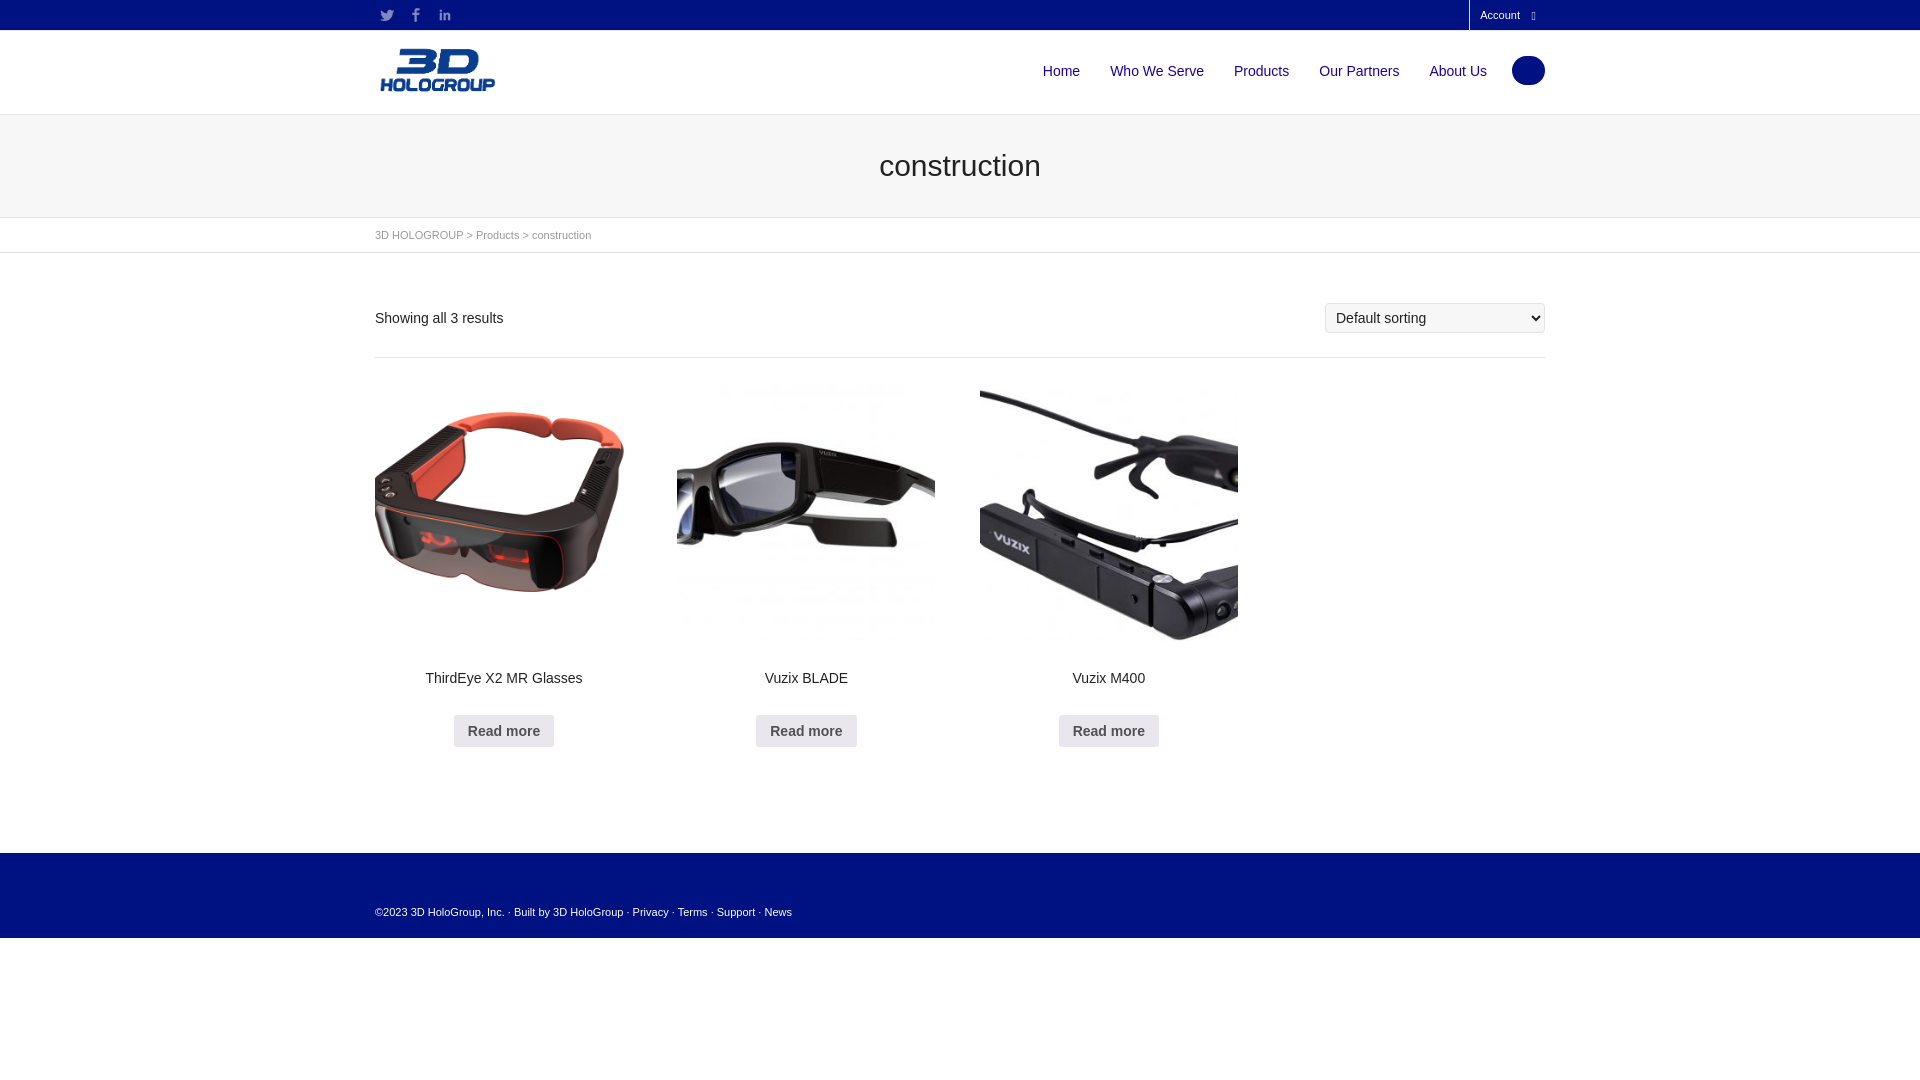 This screenshot has width=1920, height=1080. What do you see at coordinates (1109, 730) in the screenshot?
I see `Read more` at bounding box center [1109, 730].